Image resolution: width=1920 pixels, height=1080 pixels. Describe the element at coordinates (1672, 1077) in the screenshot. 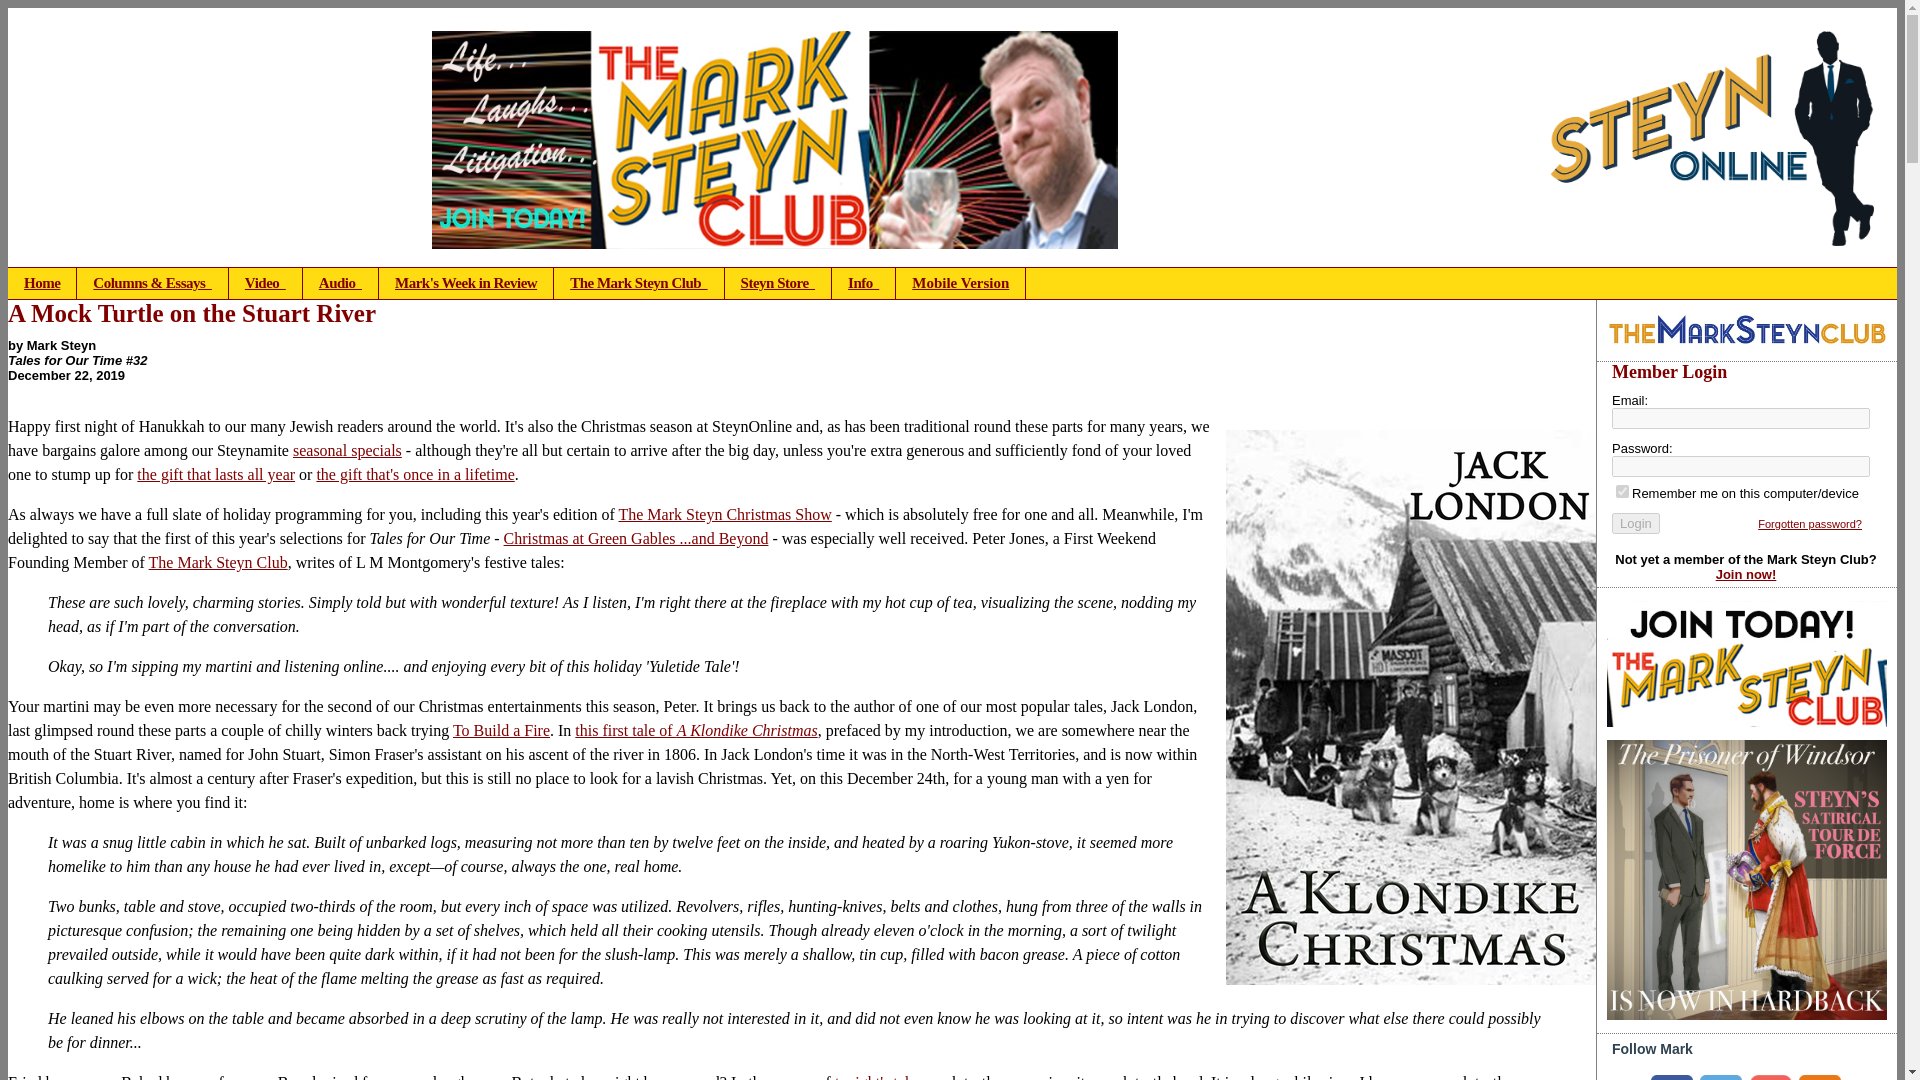

I see `Facebook` at that location.